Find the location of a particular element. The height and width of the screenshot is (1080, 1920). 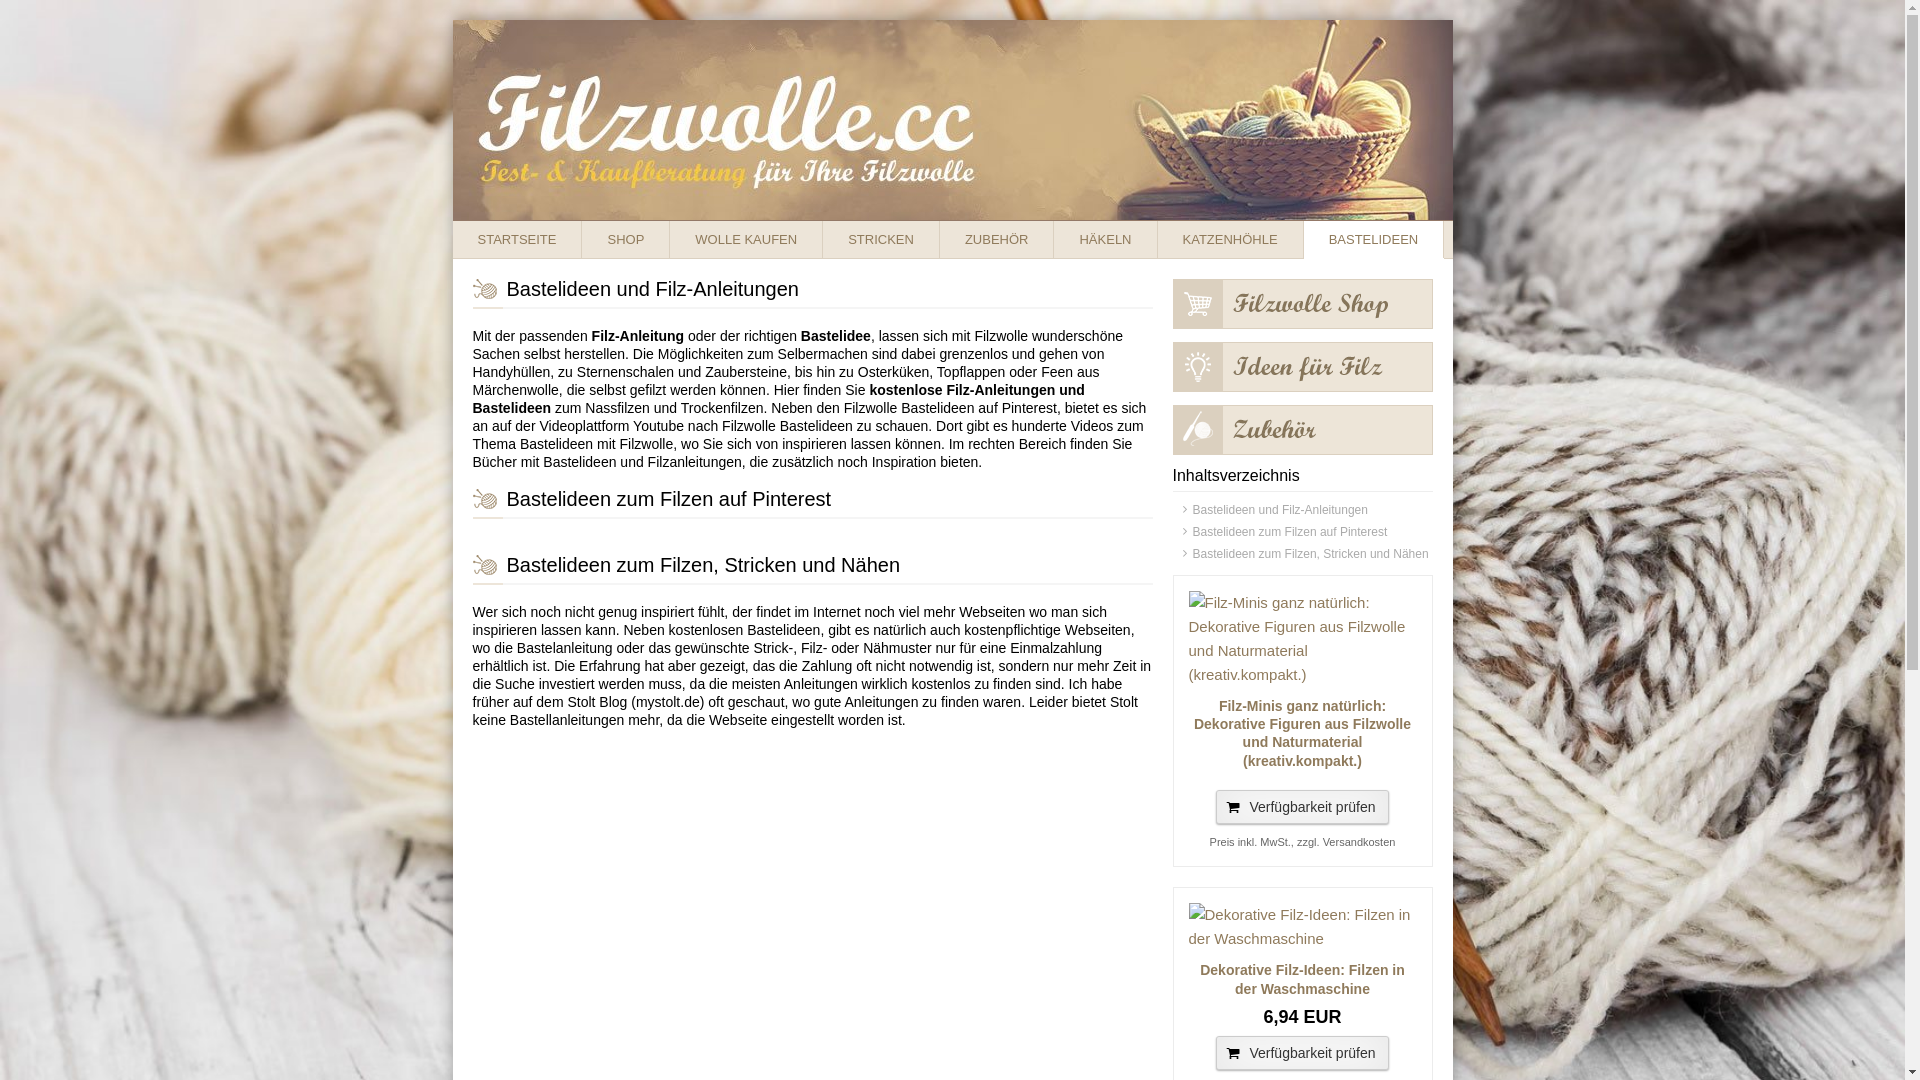

Dekorative Filz-Ideen: Filzen in der Waschmaschine is located at coordinates (1302, 979).